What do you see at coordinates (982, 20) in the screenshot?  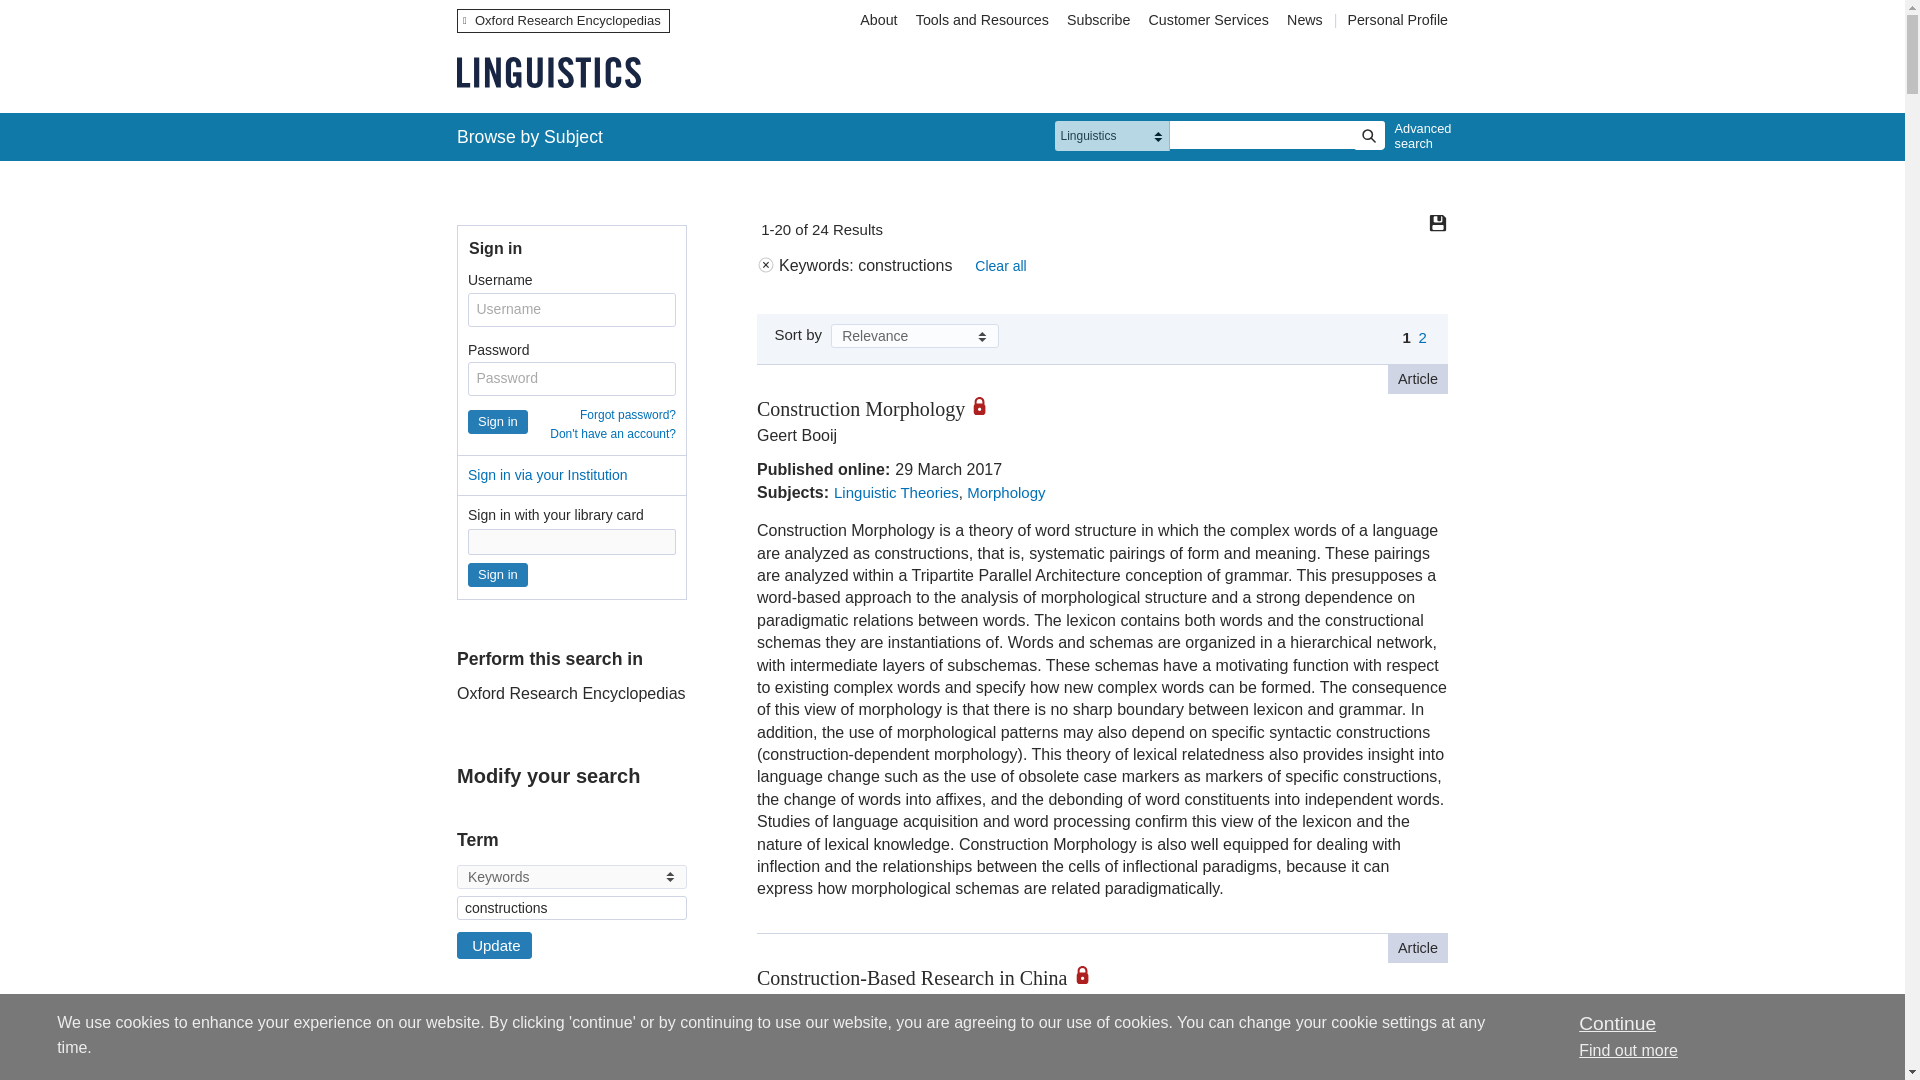 I see `Tools and Resources` at bounding box center [982, 20].